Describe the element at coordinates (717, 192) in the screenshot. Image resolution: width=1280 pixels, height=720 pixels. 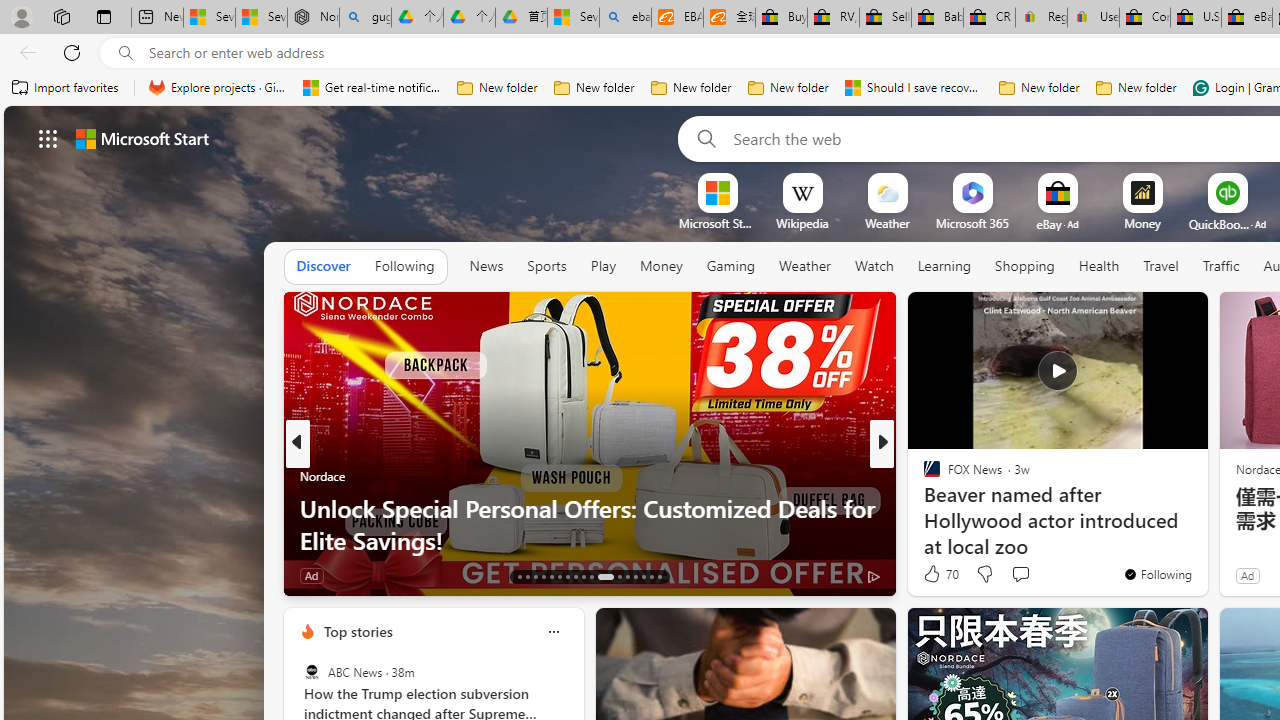
I see `To get missing image descriptions, open the context menu.` at that location.